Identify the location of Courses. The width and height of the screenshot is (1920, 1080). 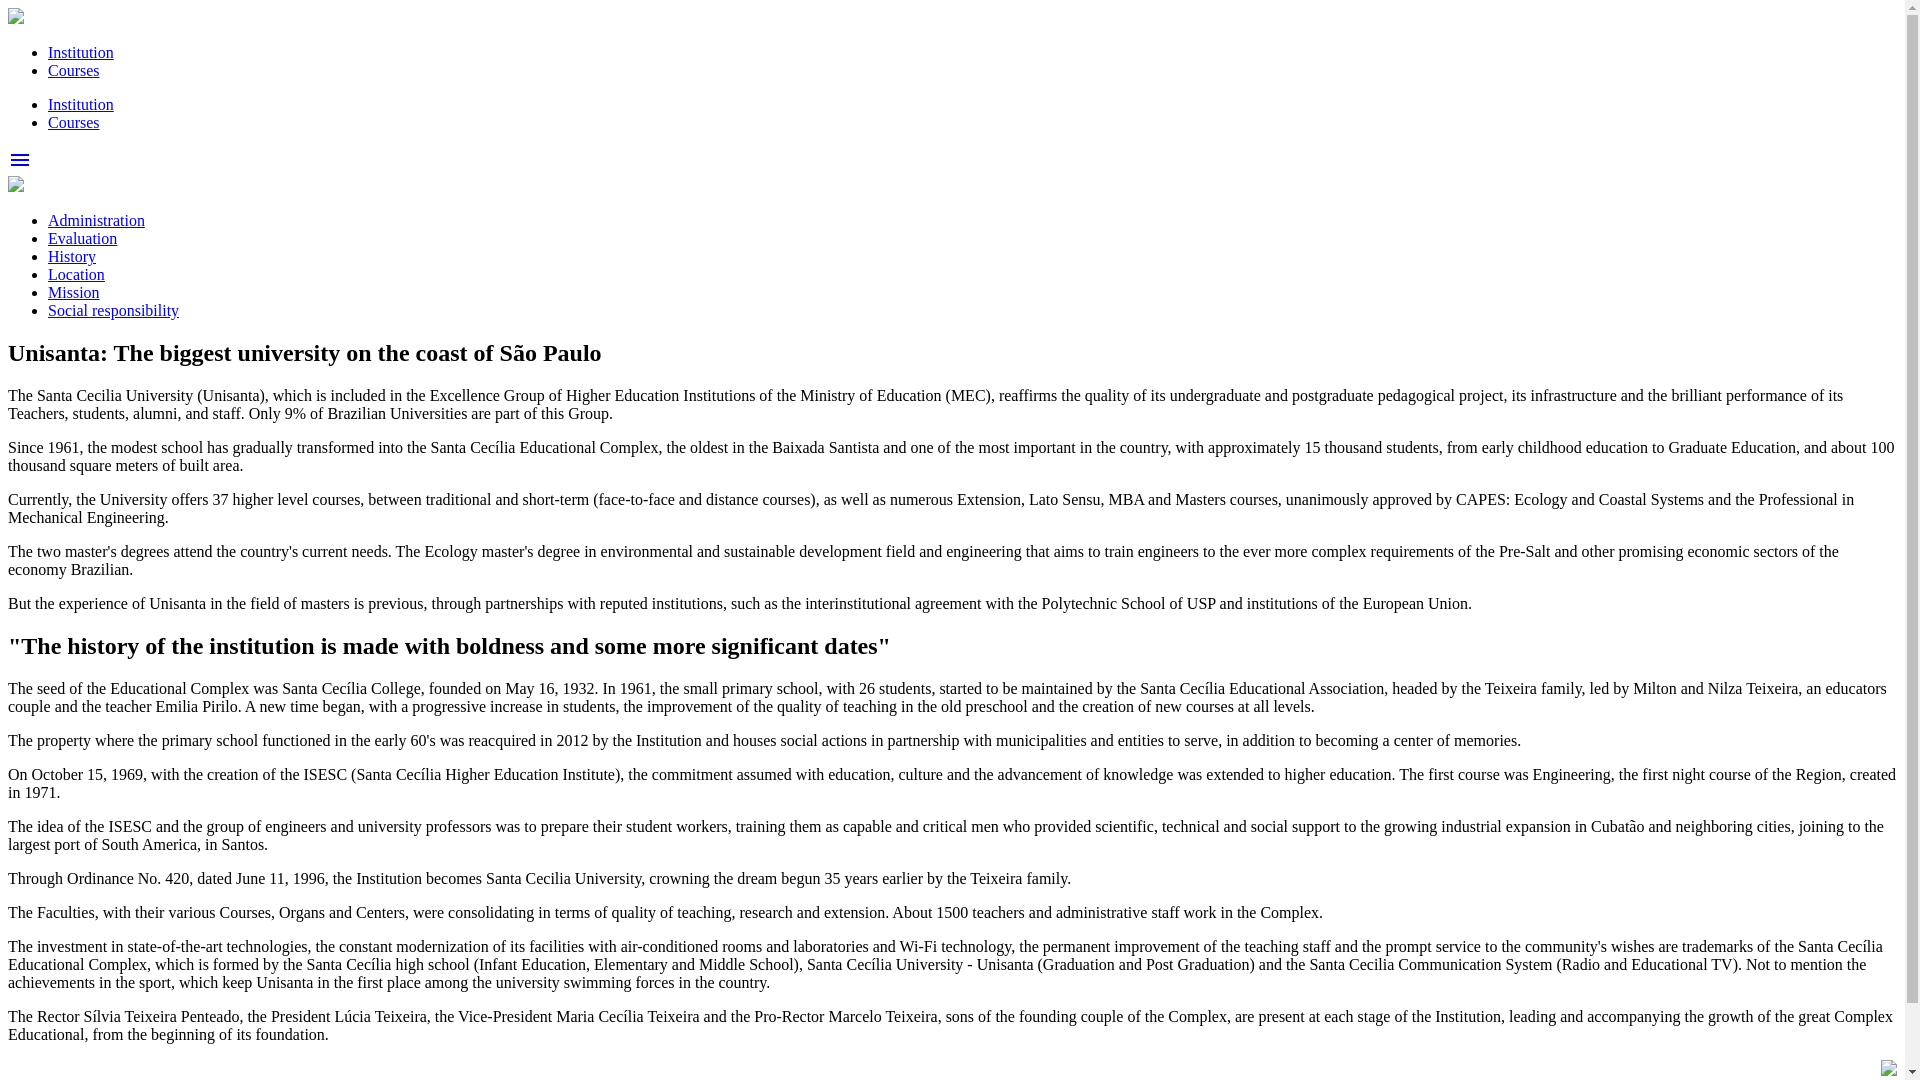
(74, 70).